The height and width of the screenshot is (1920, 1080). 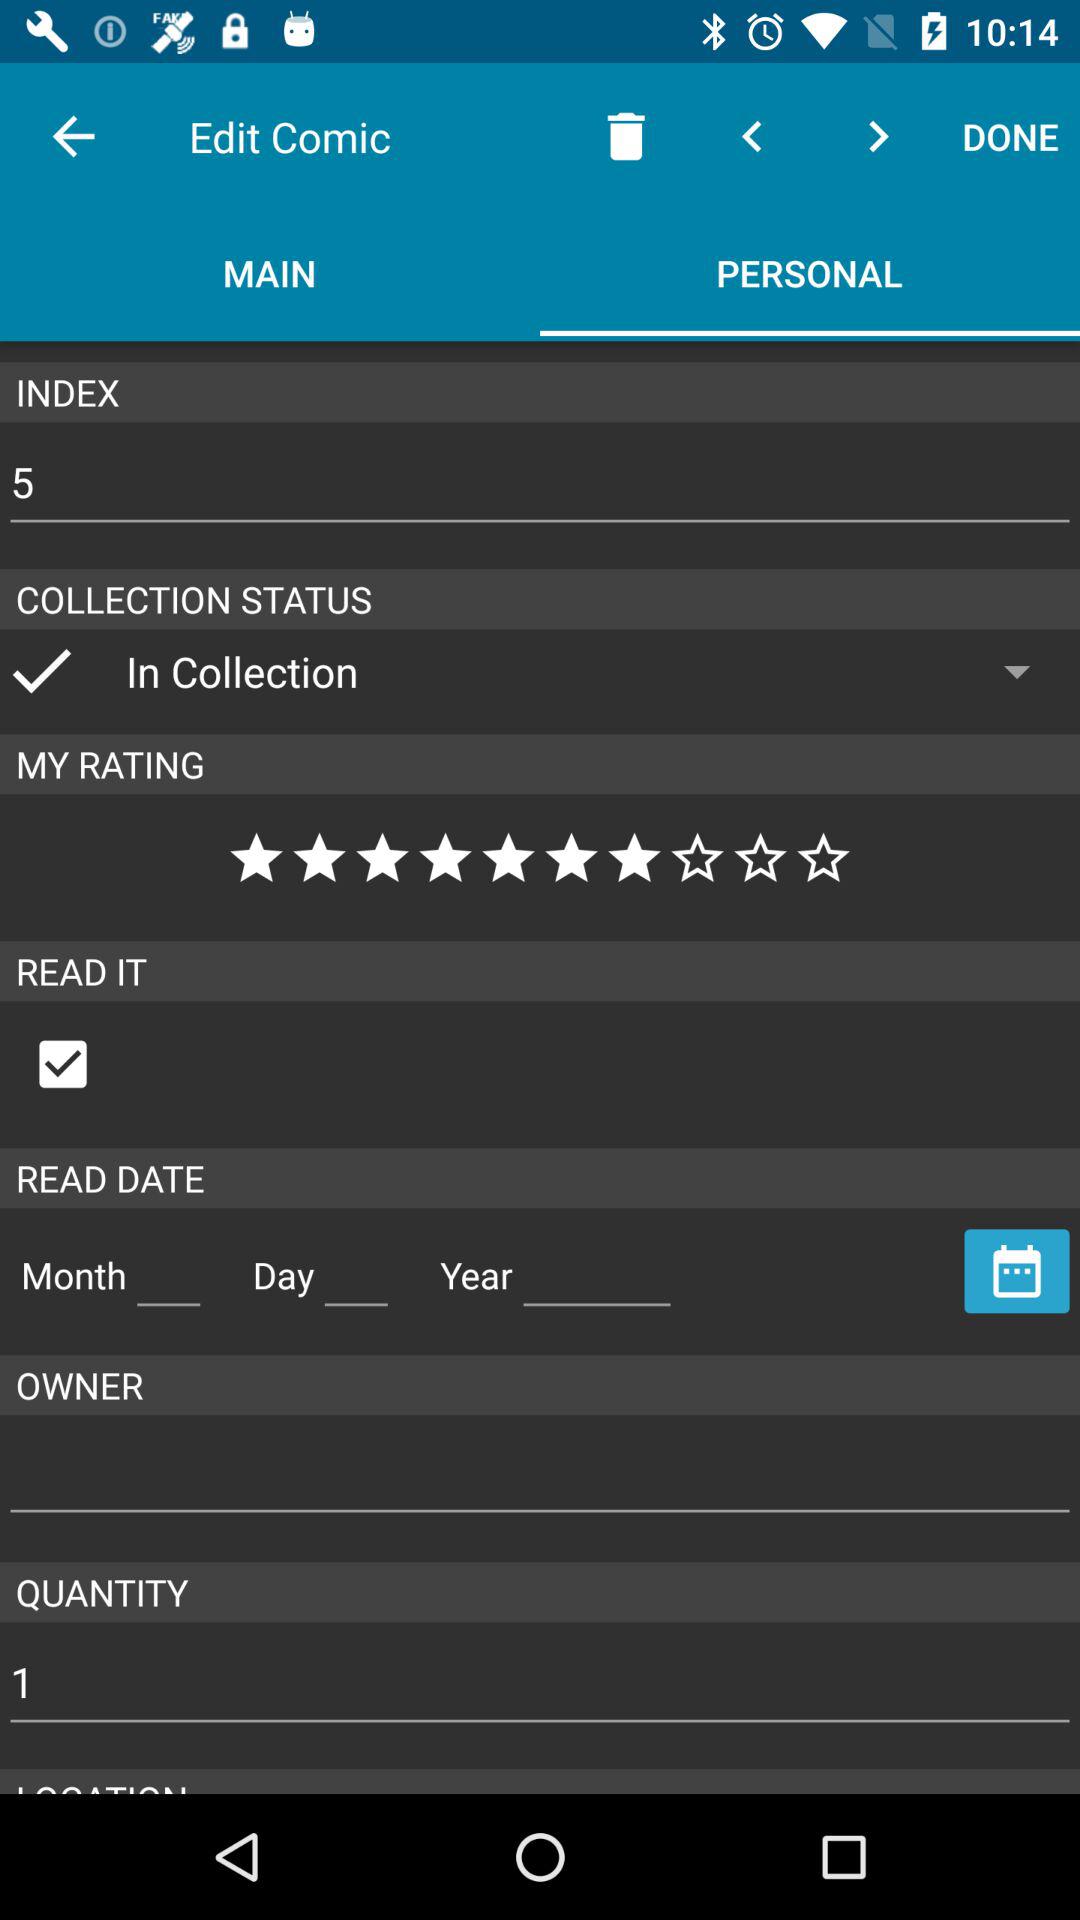 I want to click on read it checkbox, so click(x=84, y=1064).